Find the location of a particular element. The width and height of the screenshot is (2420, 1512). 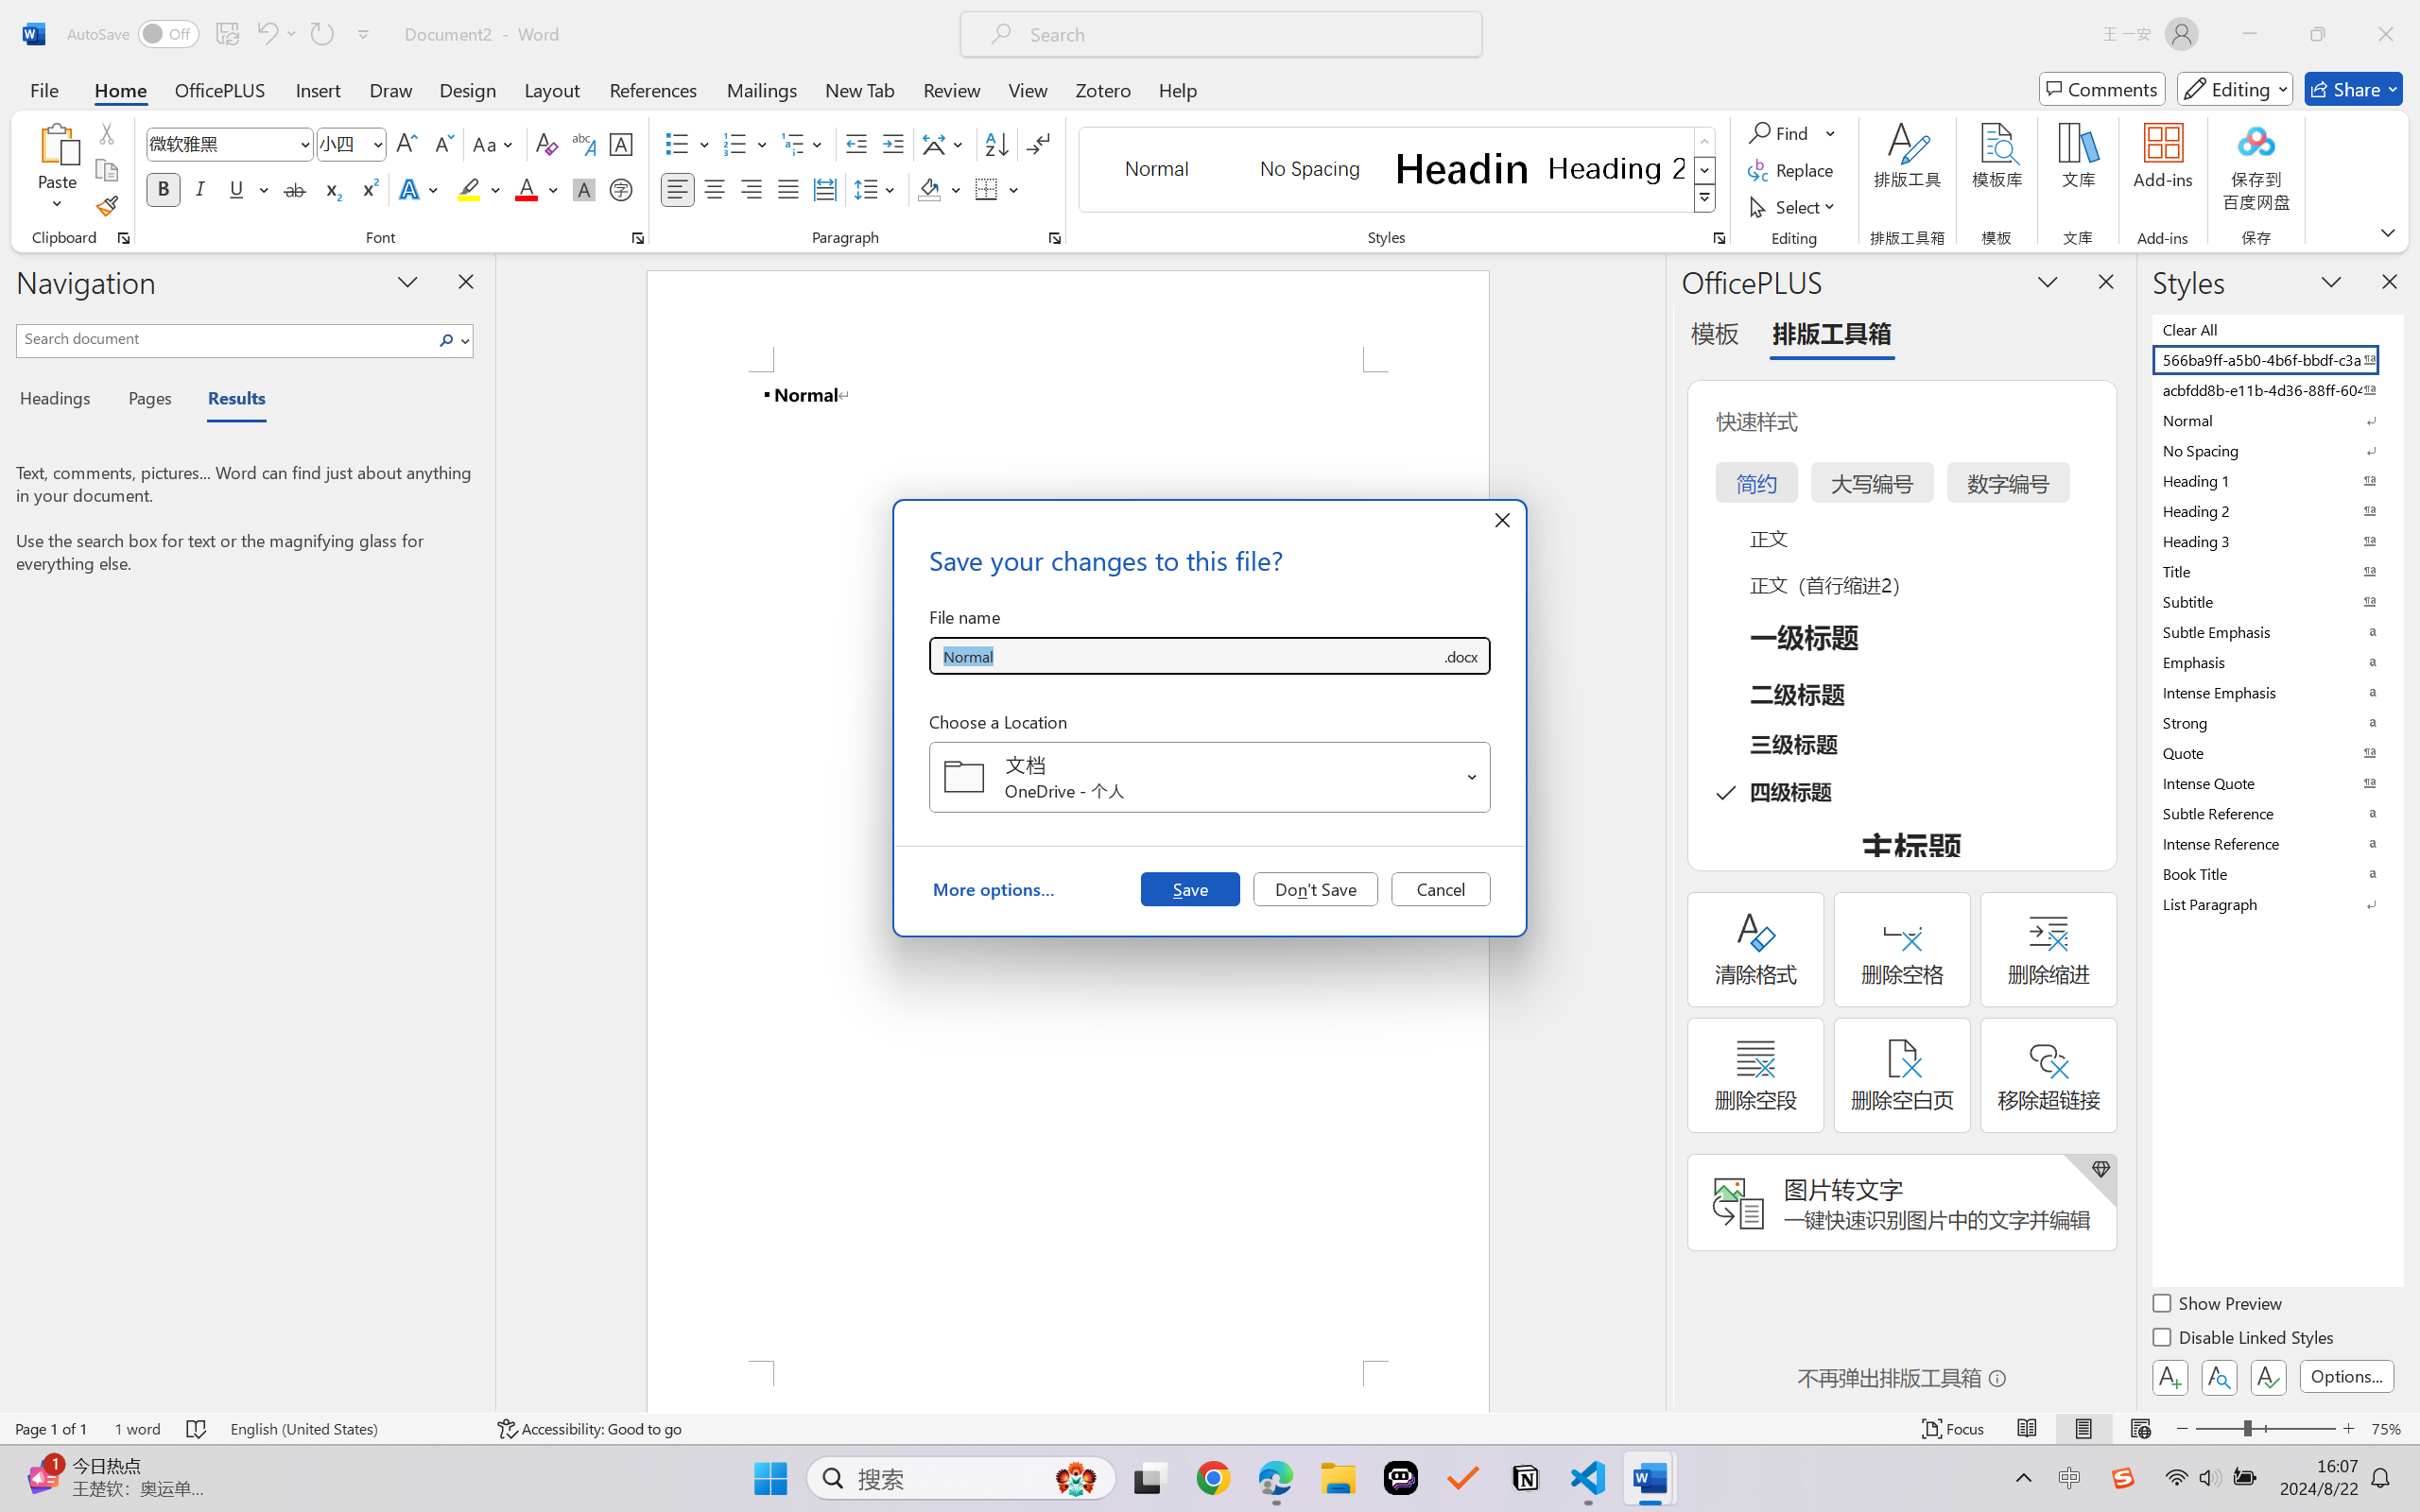

Strikethrough is located at coordinates (295, 189).